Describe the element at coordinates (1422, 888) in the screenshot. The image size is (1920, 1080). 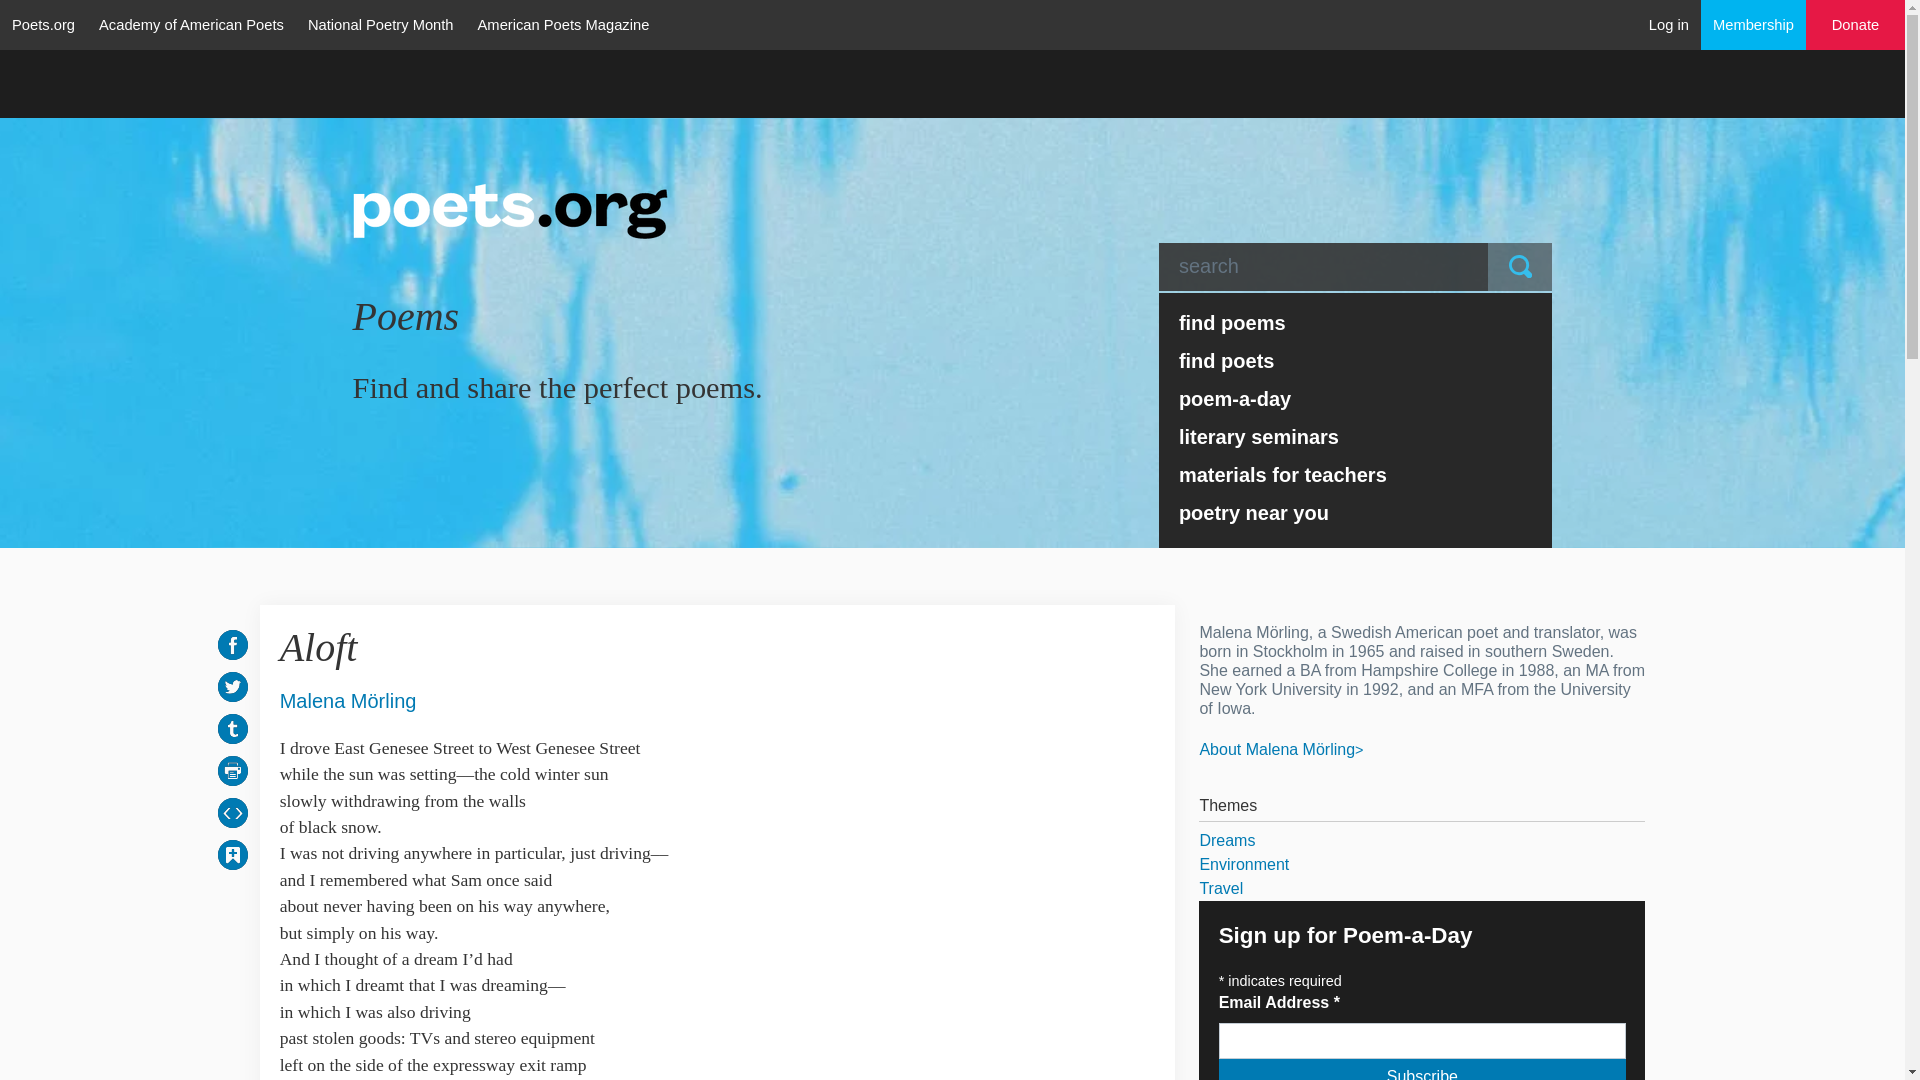
I see `Travel` at that location.